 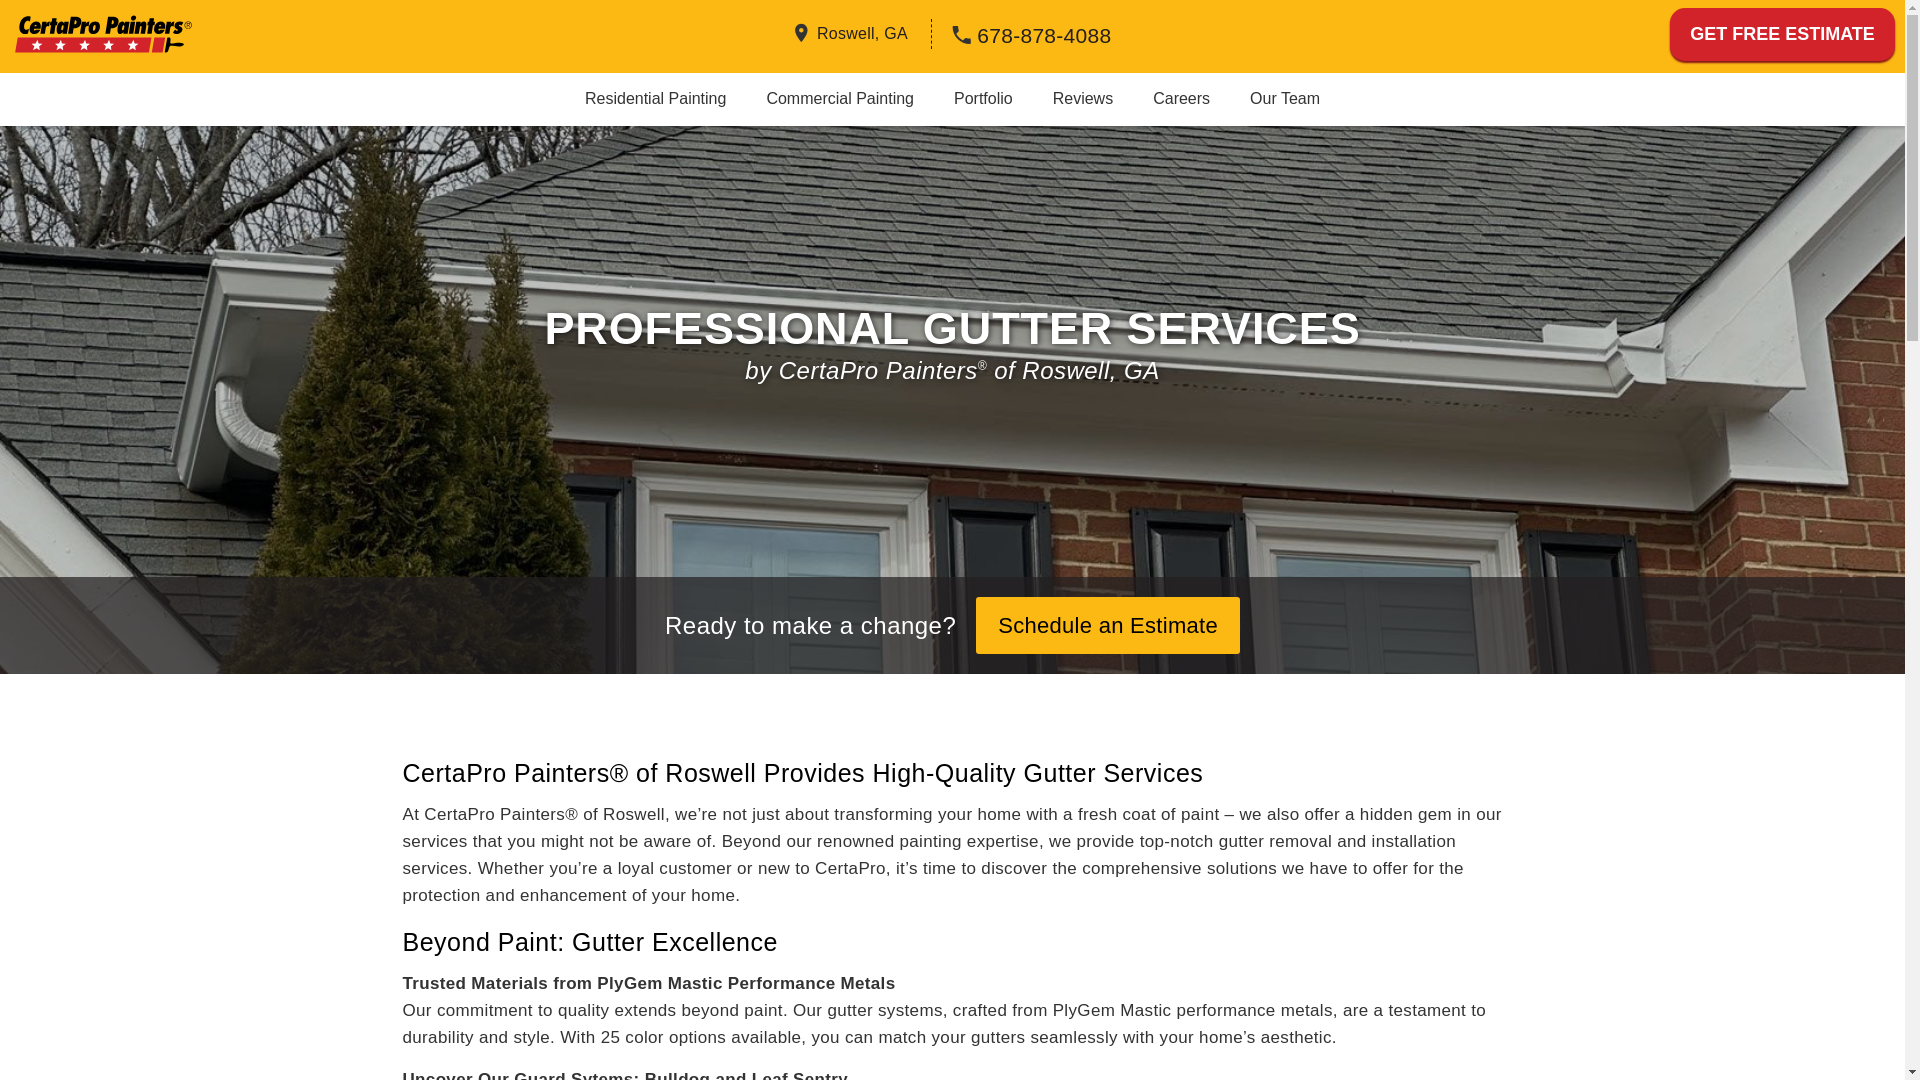 I want to click on Portfolio, so click(x=982, y=98).